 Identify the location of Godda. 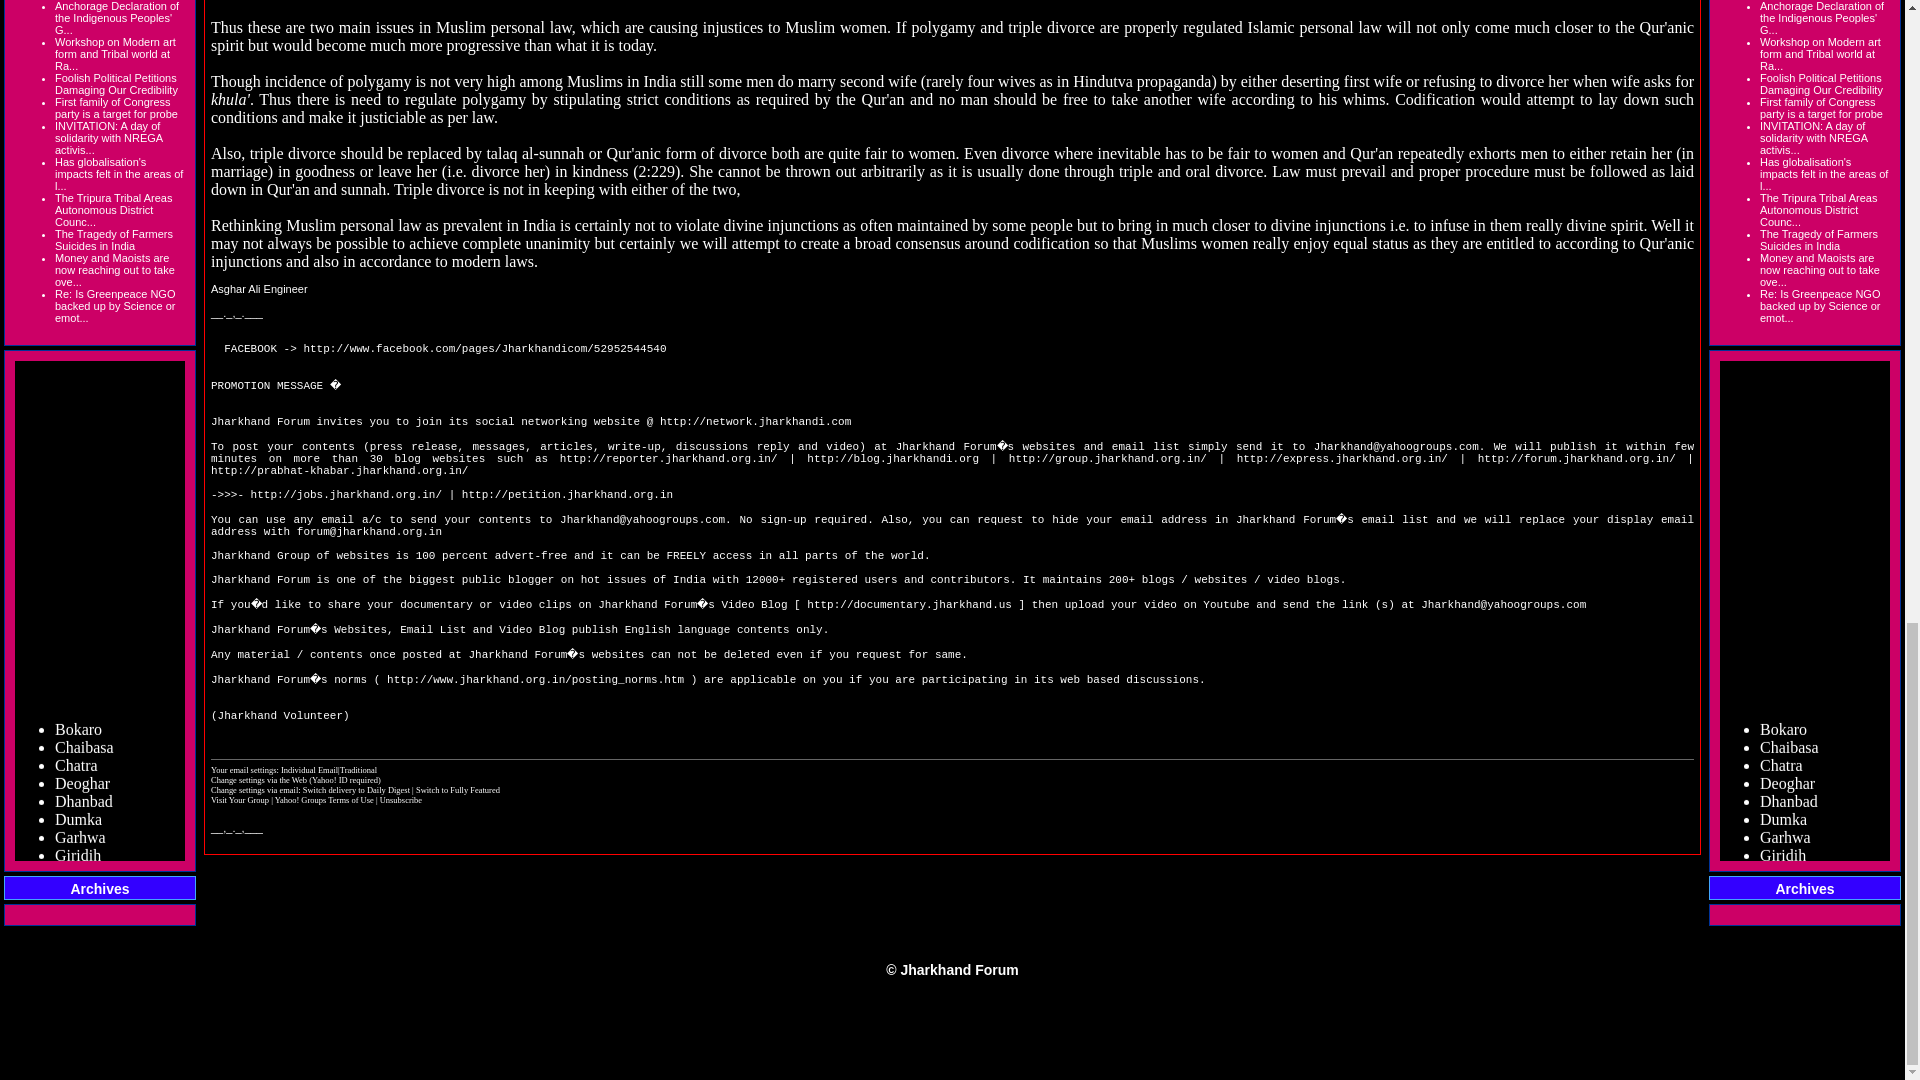
(76, 1008).